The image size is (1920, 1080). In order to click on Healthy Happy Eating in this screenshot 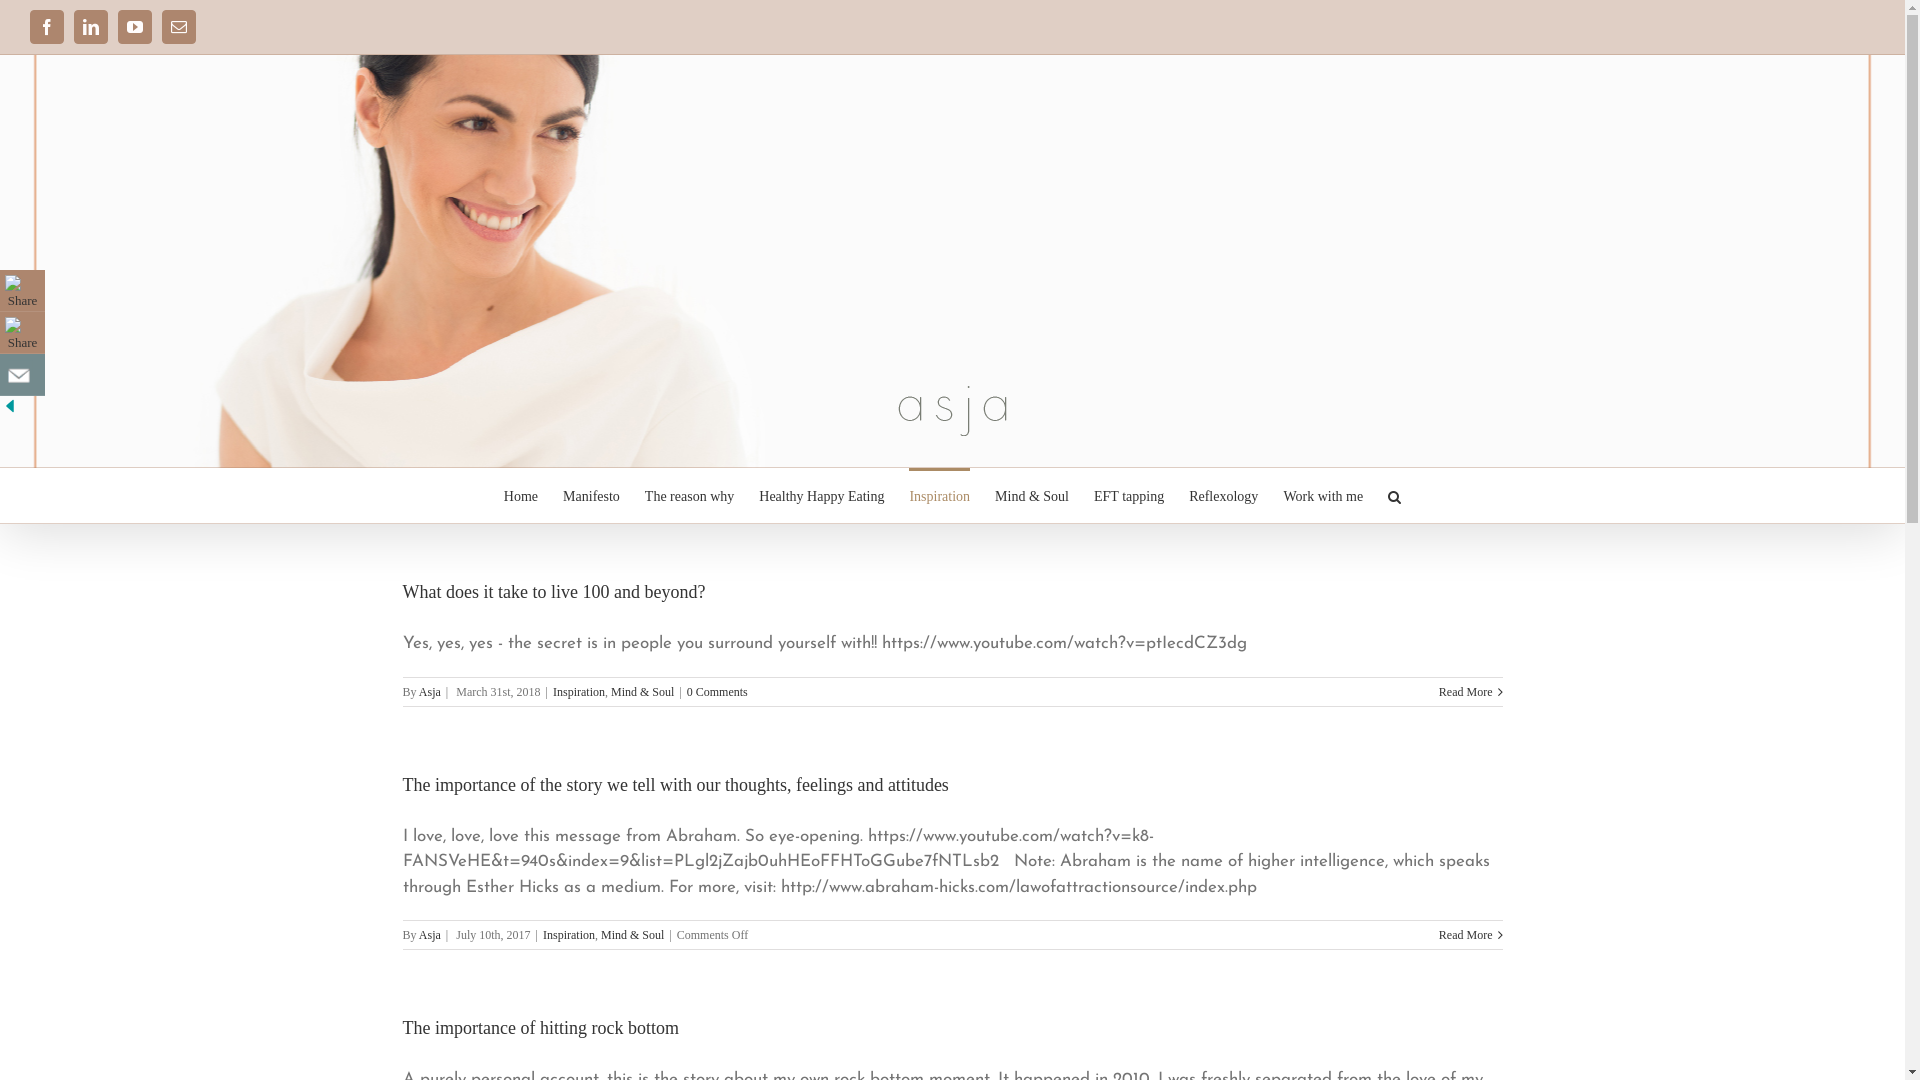, I will do `click(822, 496)`.